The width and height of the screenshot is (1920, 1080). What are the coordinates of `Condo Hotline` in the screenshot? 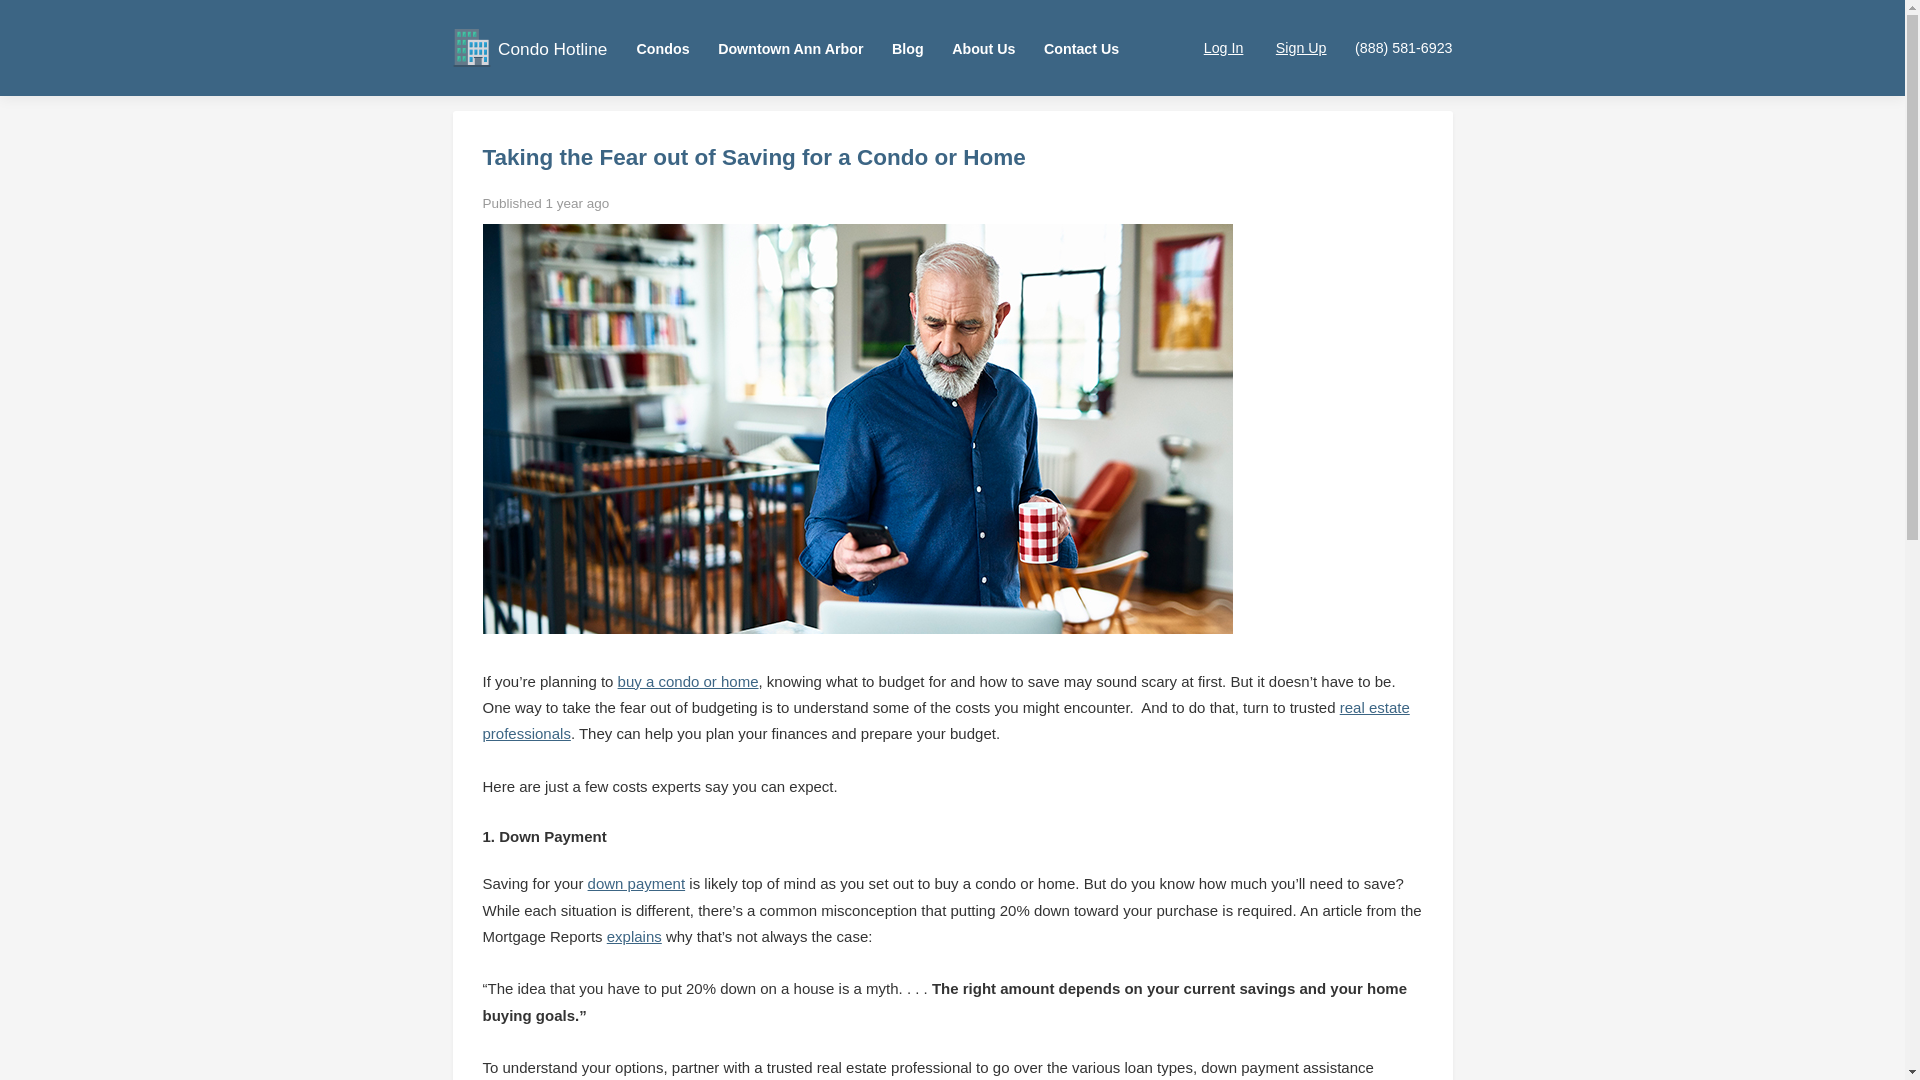 It's located at (552, 48).